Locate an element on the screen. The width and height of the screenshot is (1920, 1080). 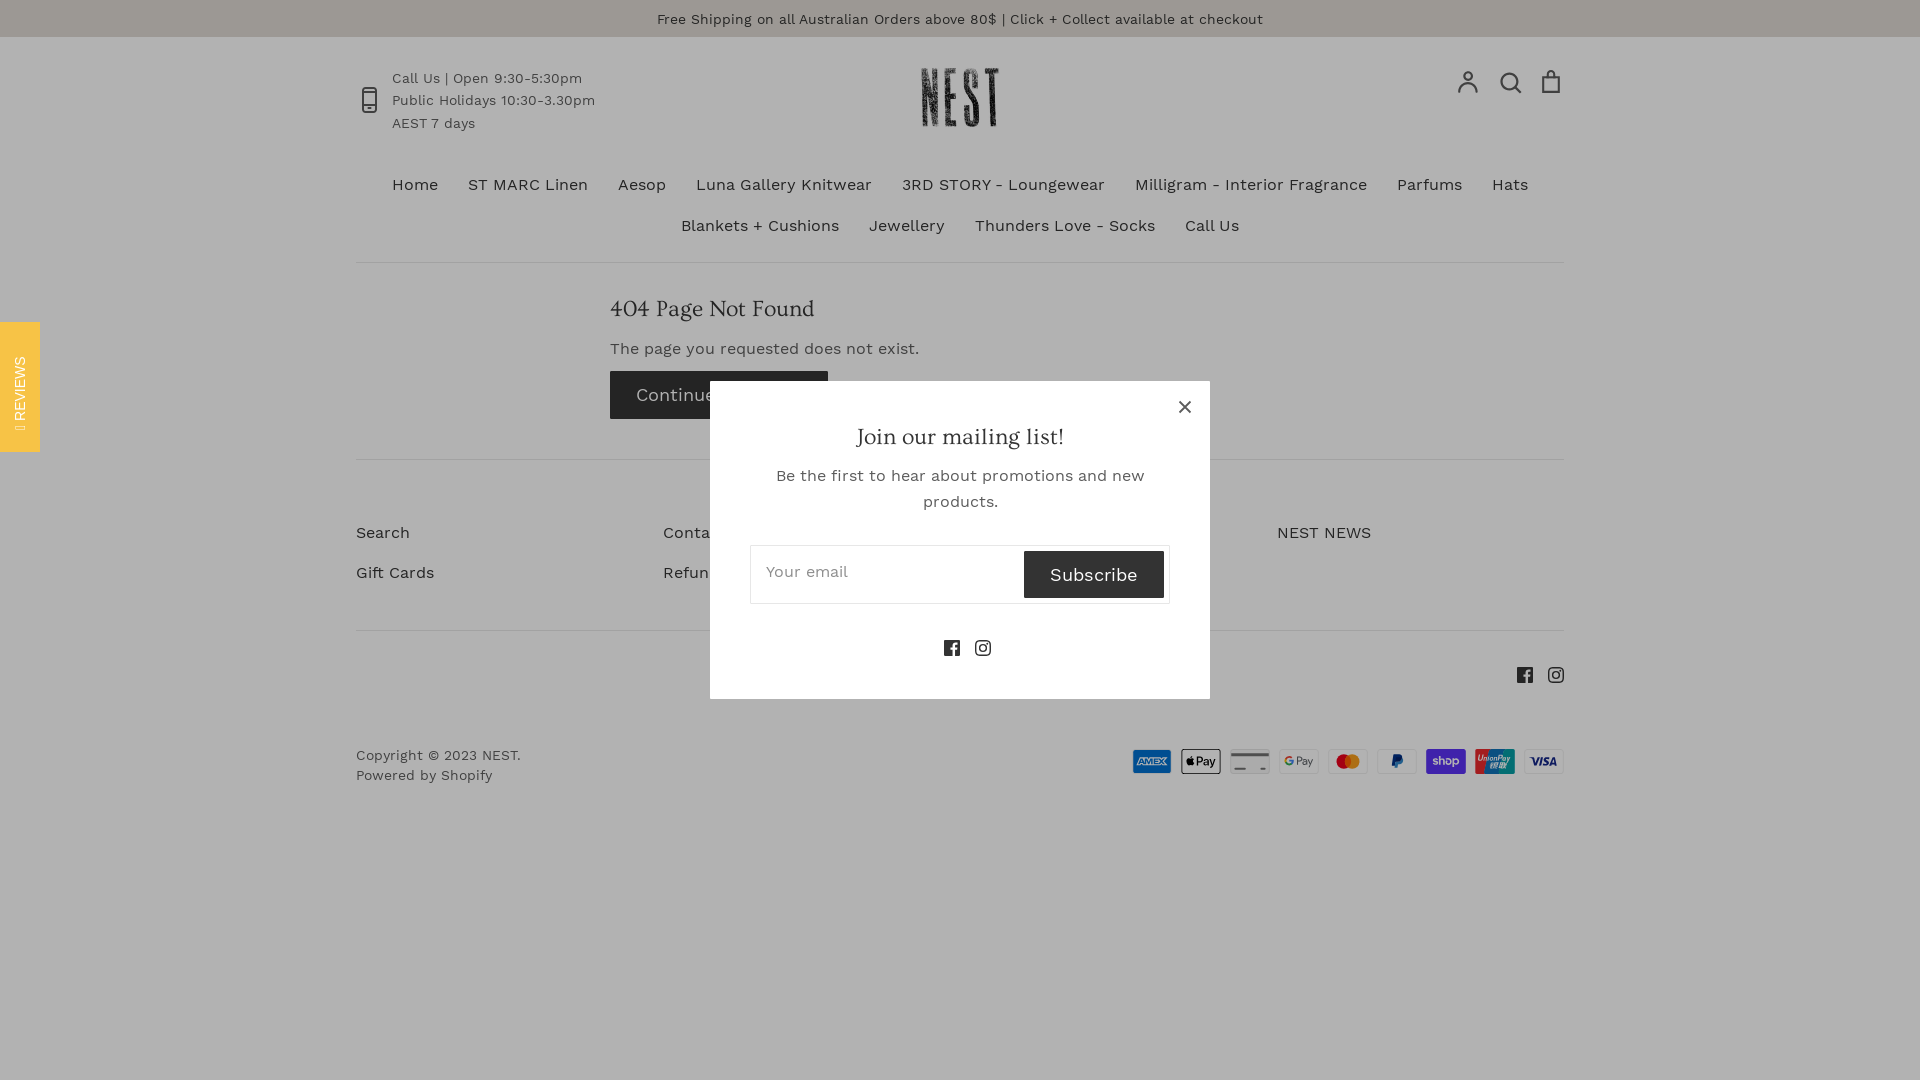
Gift Cards is located at coordinates (395, 573).